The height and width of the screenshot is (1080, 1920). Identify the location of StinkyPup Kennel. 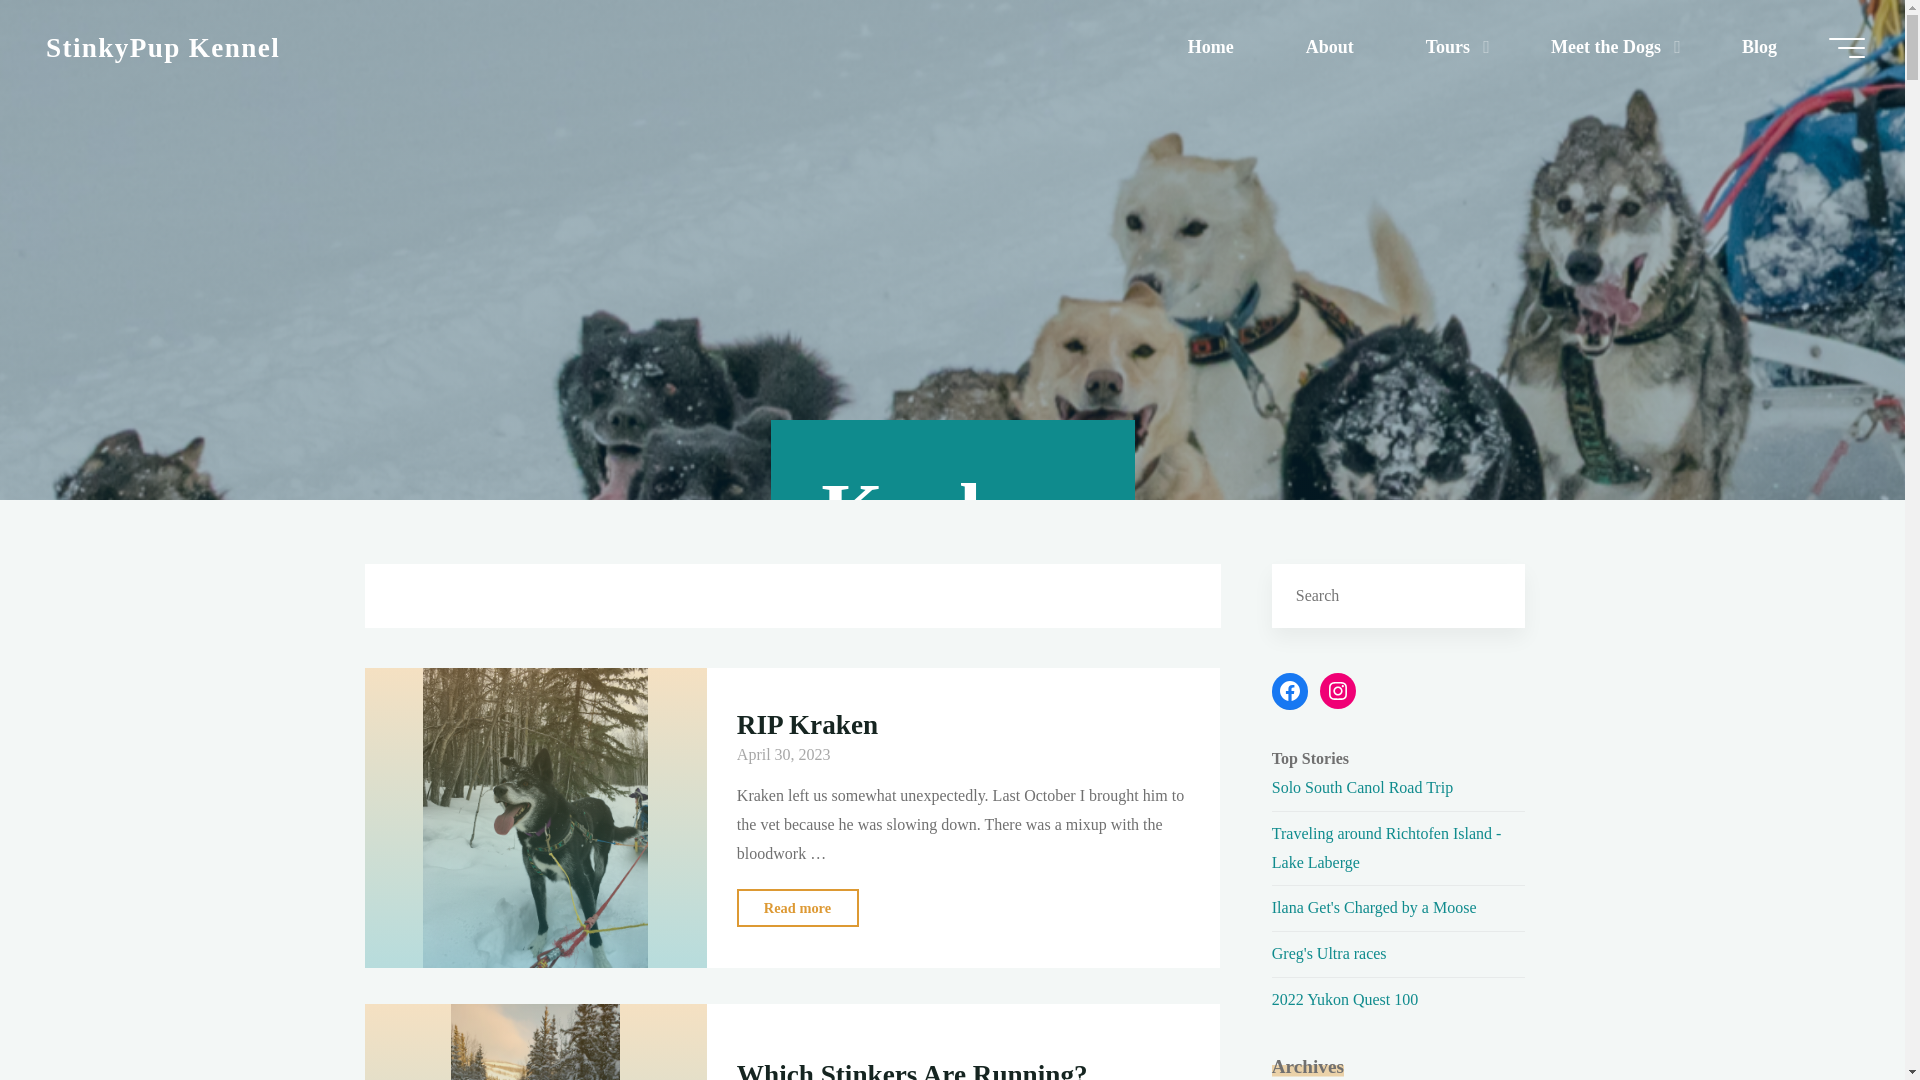
(163, 46).